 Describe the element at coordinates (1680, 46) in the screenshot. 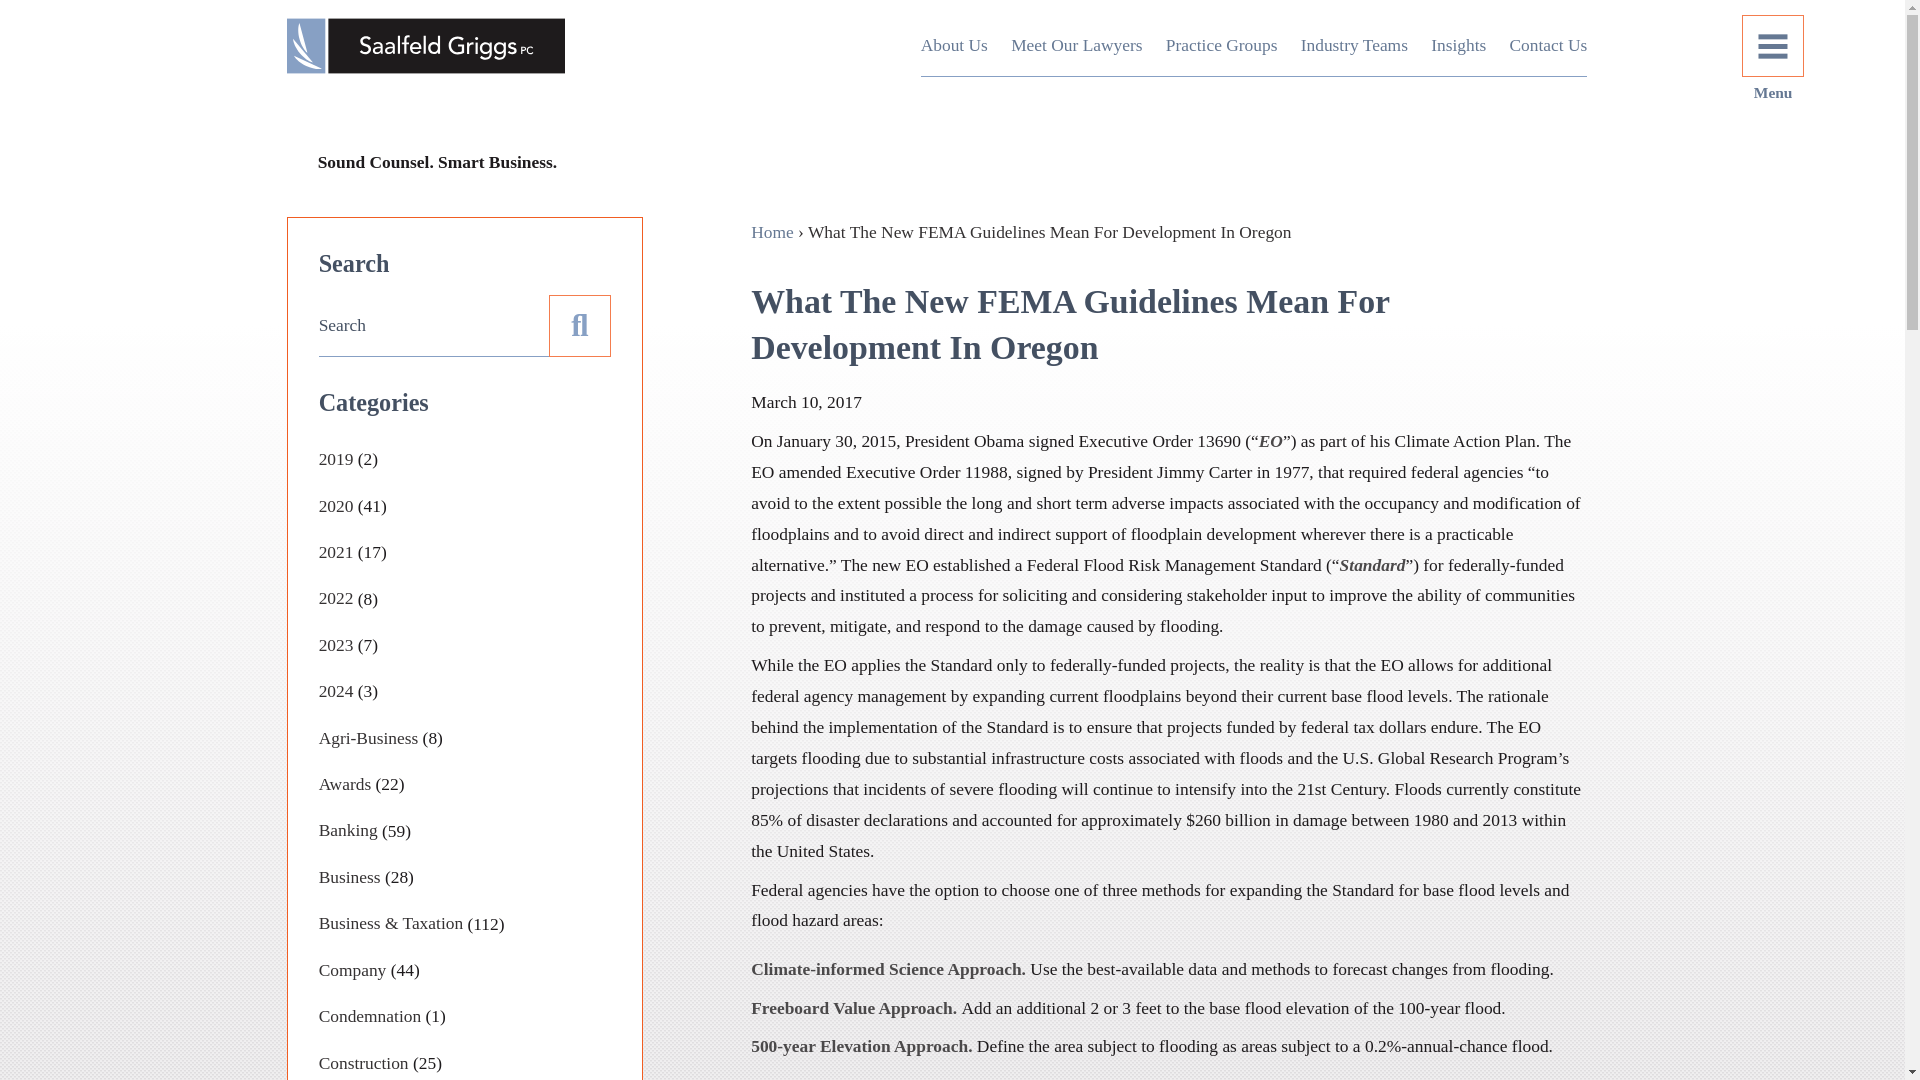

I see `Search` at that location.